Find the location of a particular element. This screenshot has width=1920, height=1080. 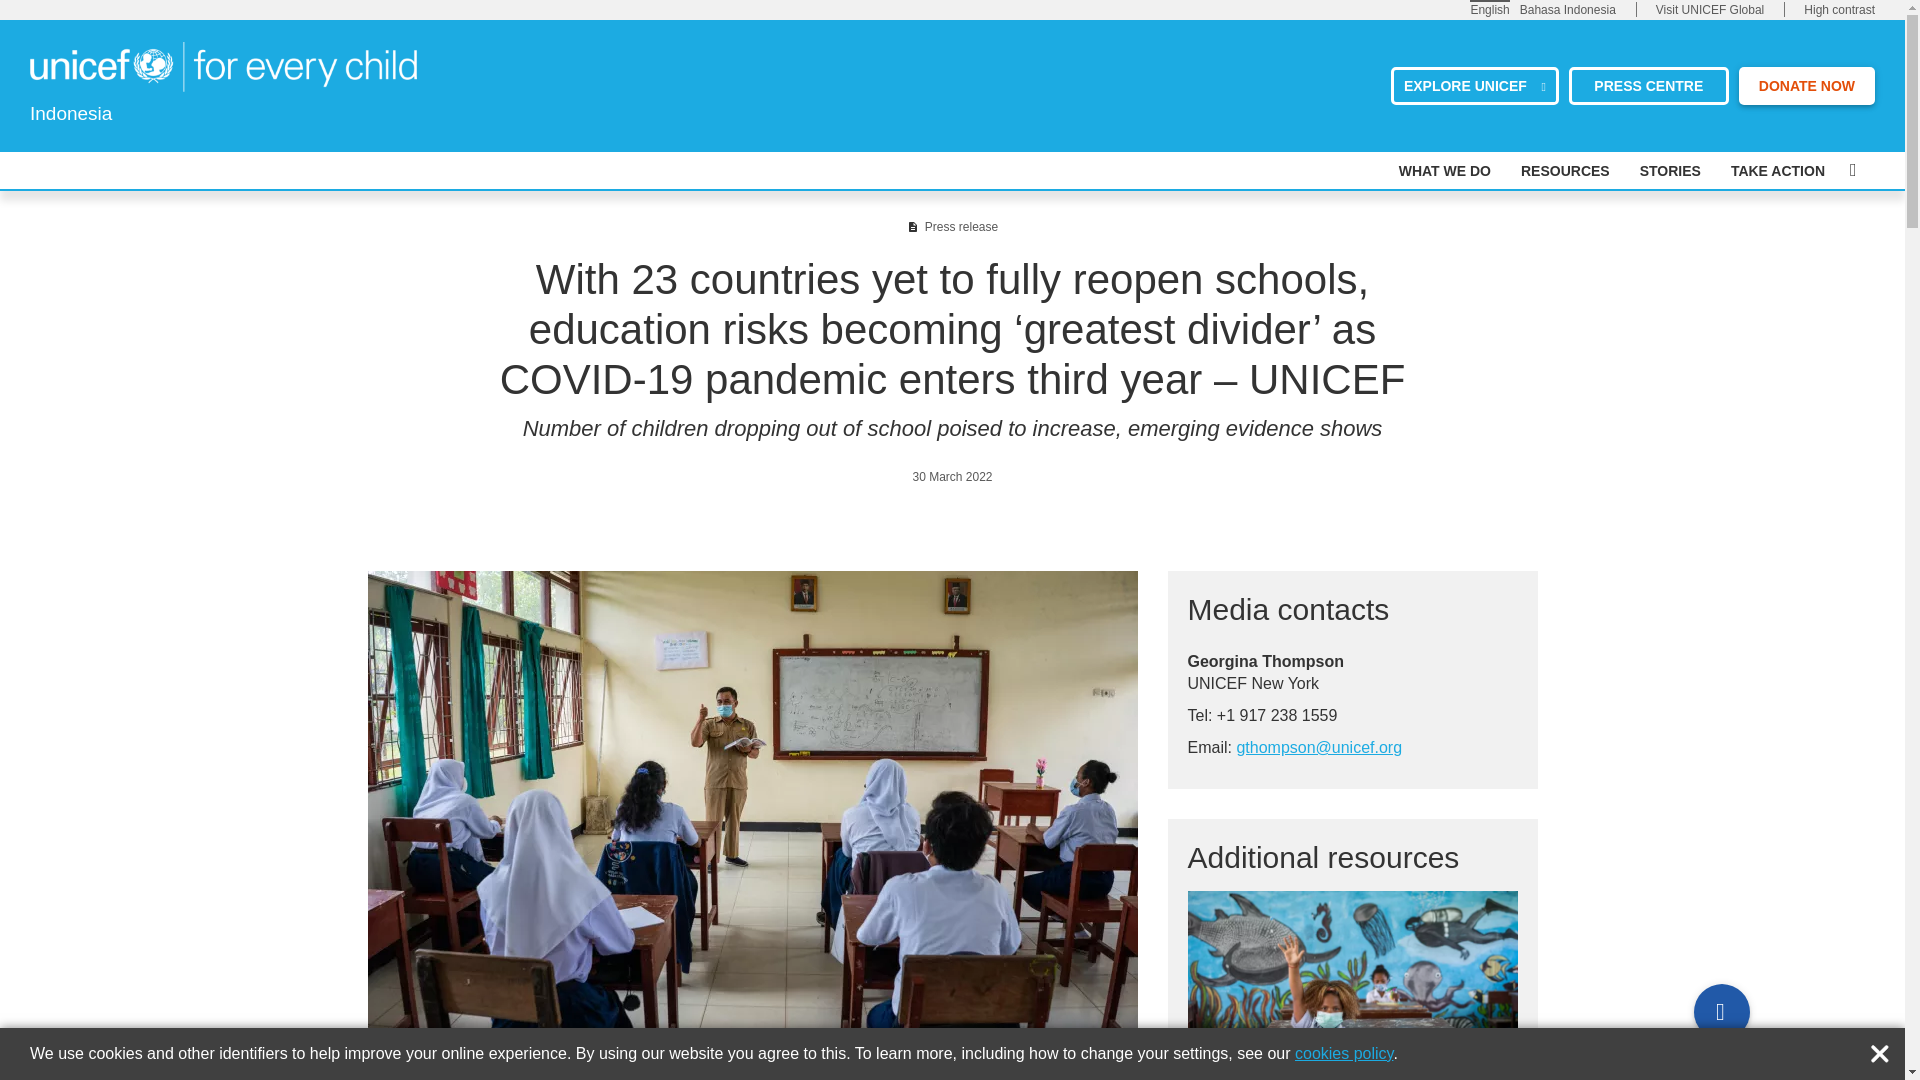

cookies policy is located at coordinates (1344, 1053).